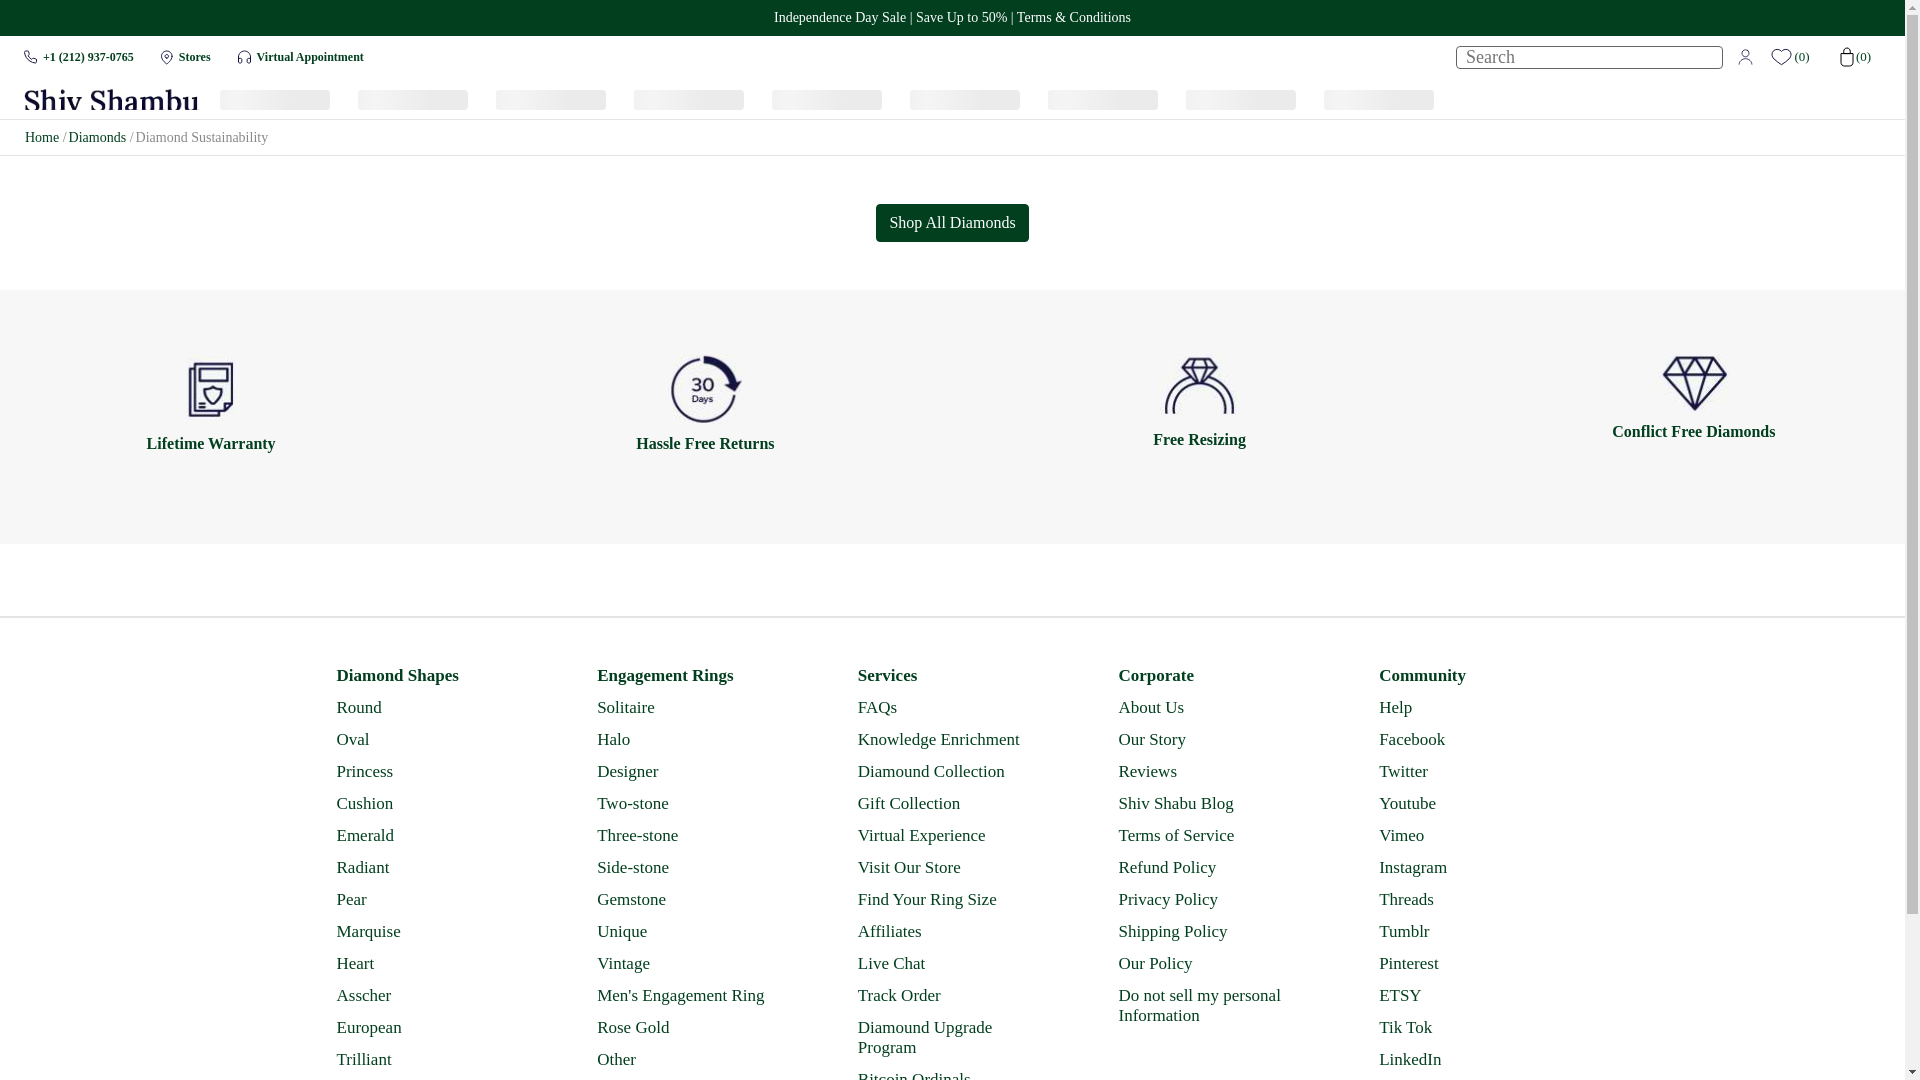  What do you see at coordinates (429, 996) in the screenshot?
I see `Asscher` at bounding box center [429, 996].